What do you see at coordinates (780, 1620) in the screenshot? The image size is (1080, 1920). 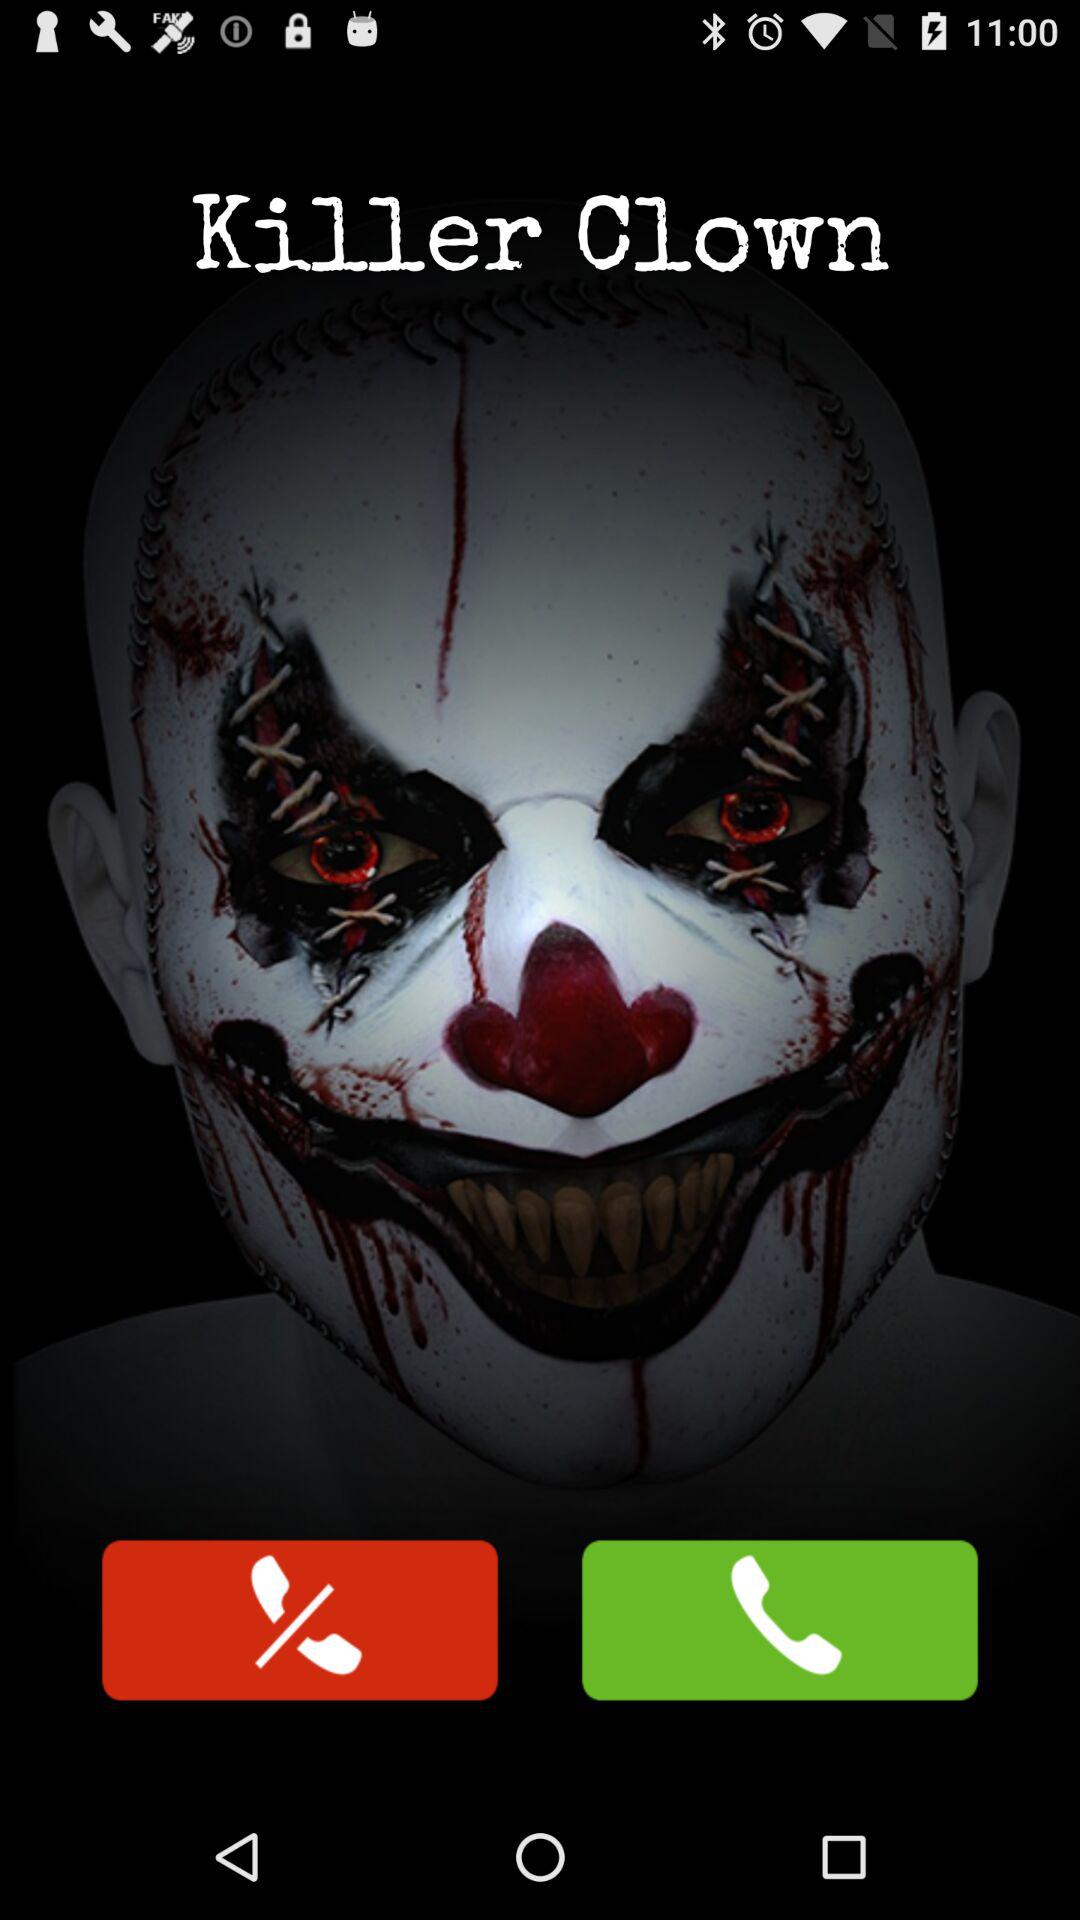 I see `answer call` at bounding box center [780, 1620].